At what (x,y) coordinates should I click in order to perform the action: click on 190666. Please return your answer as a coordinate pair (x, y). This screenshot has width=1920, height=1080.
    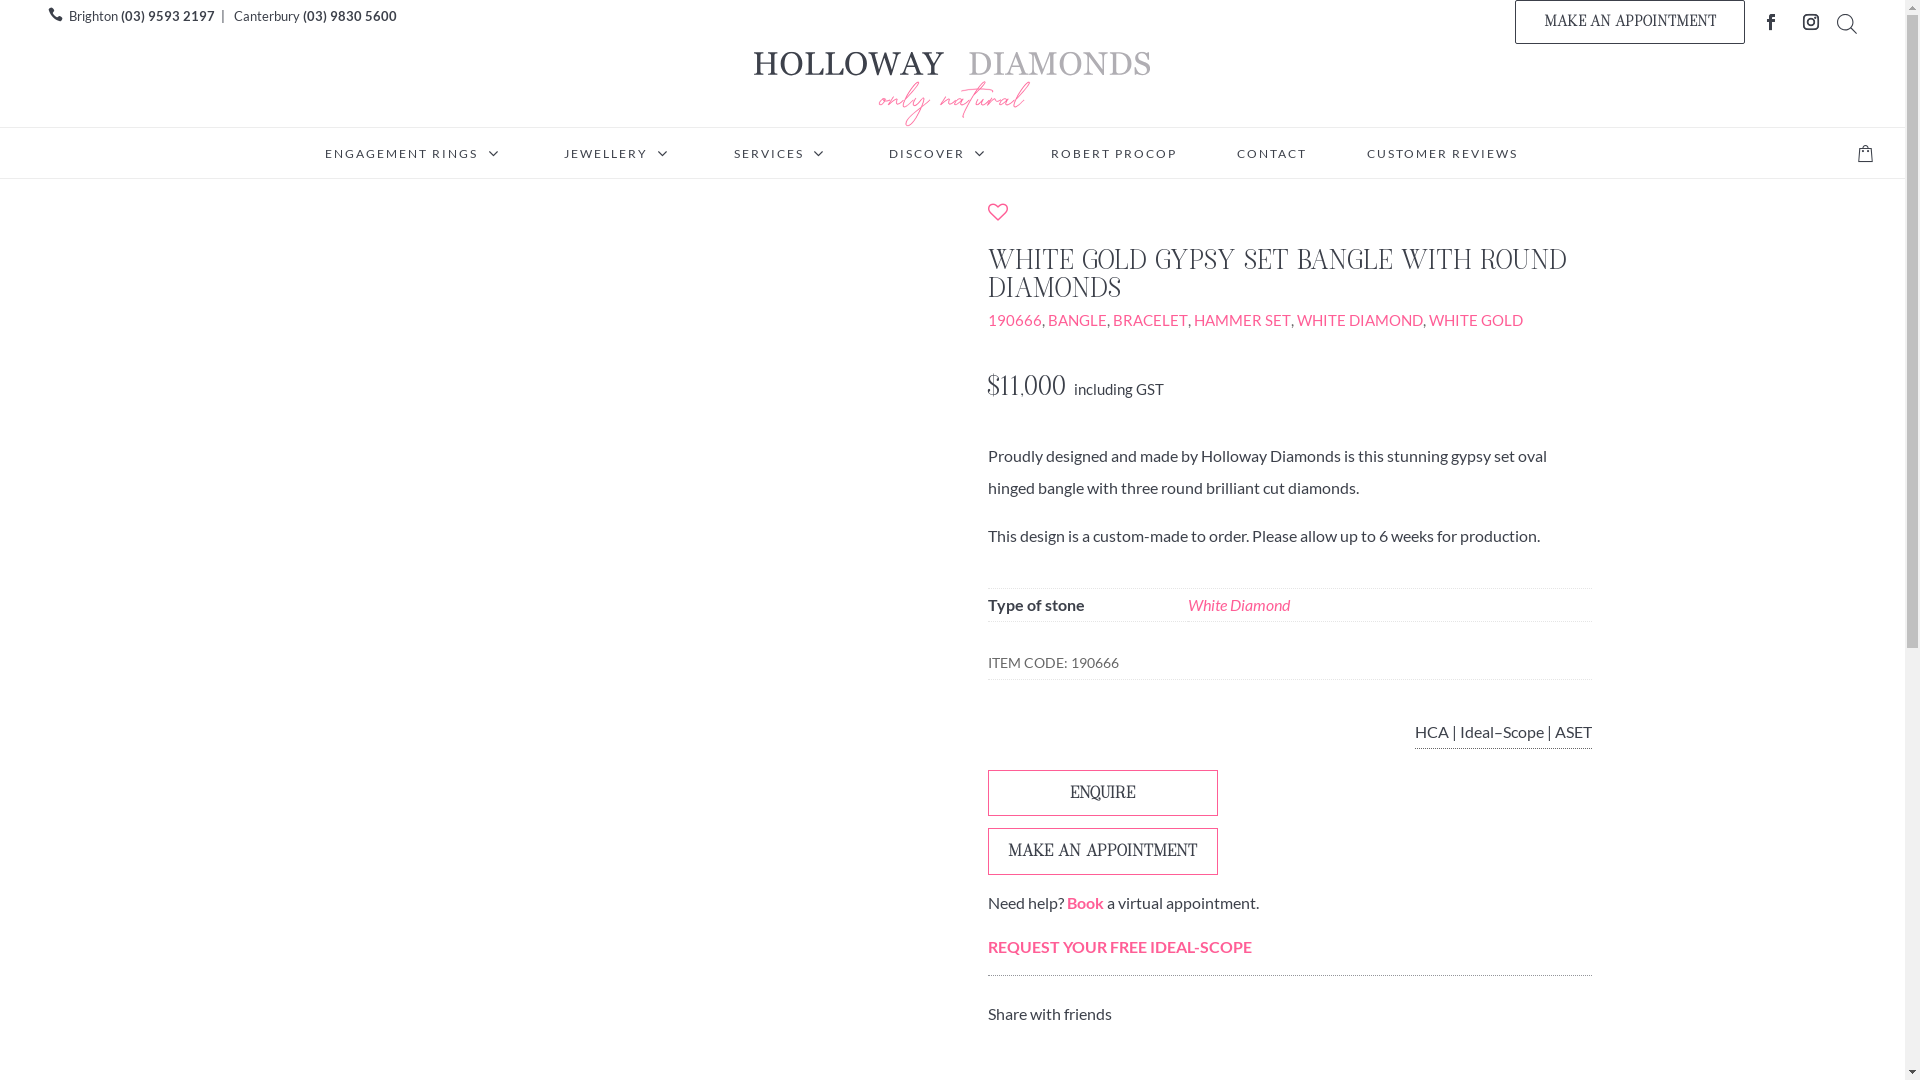
    Looking at the image, I should click on (1014, 320).